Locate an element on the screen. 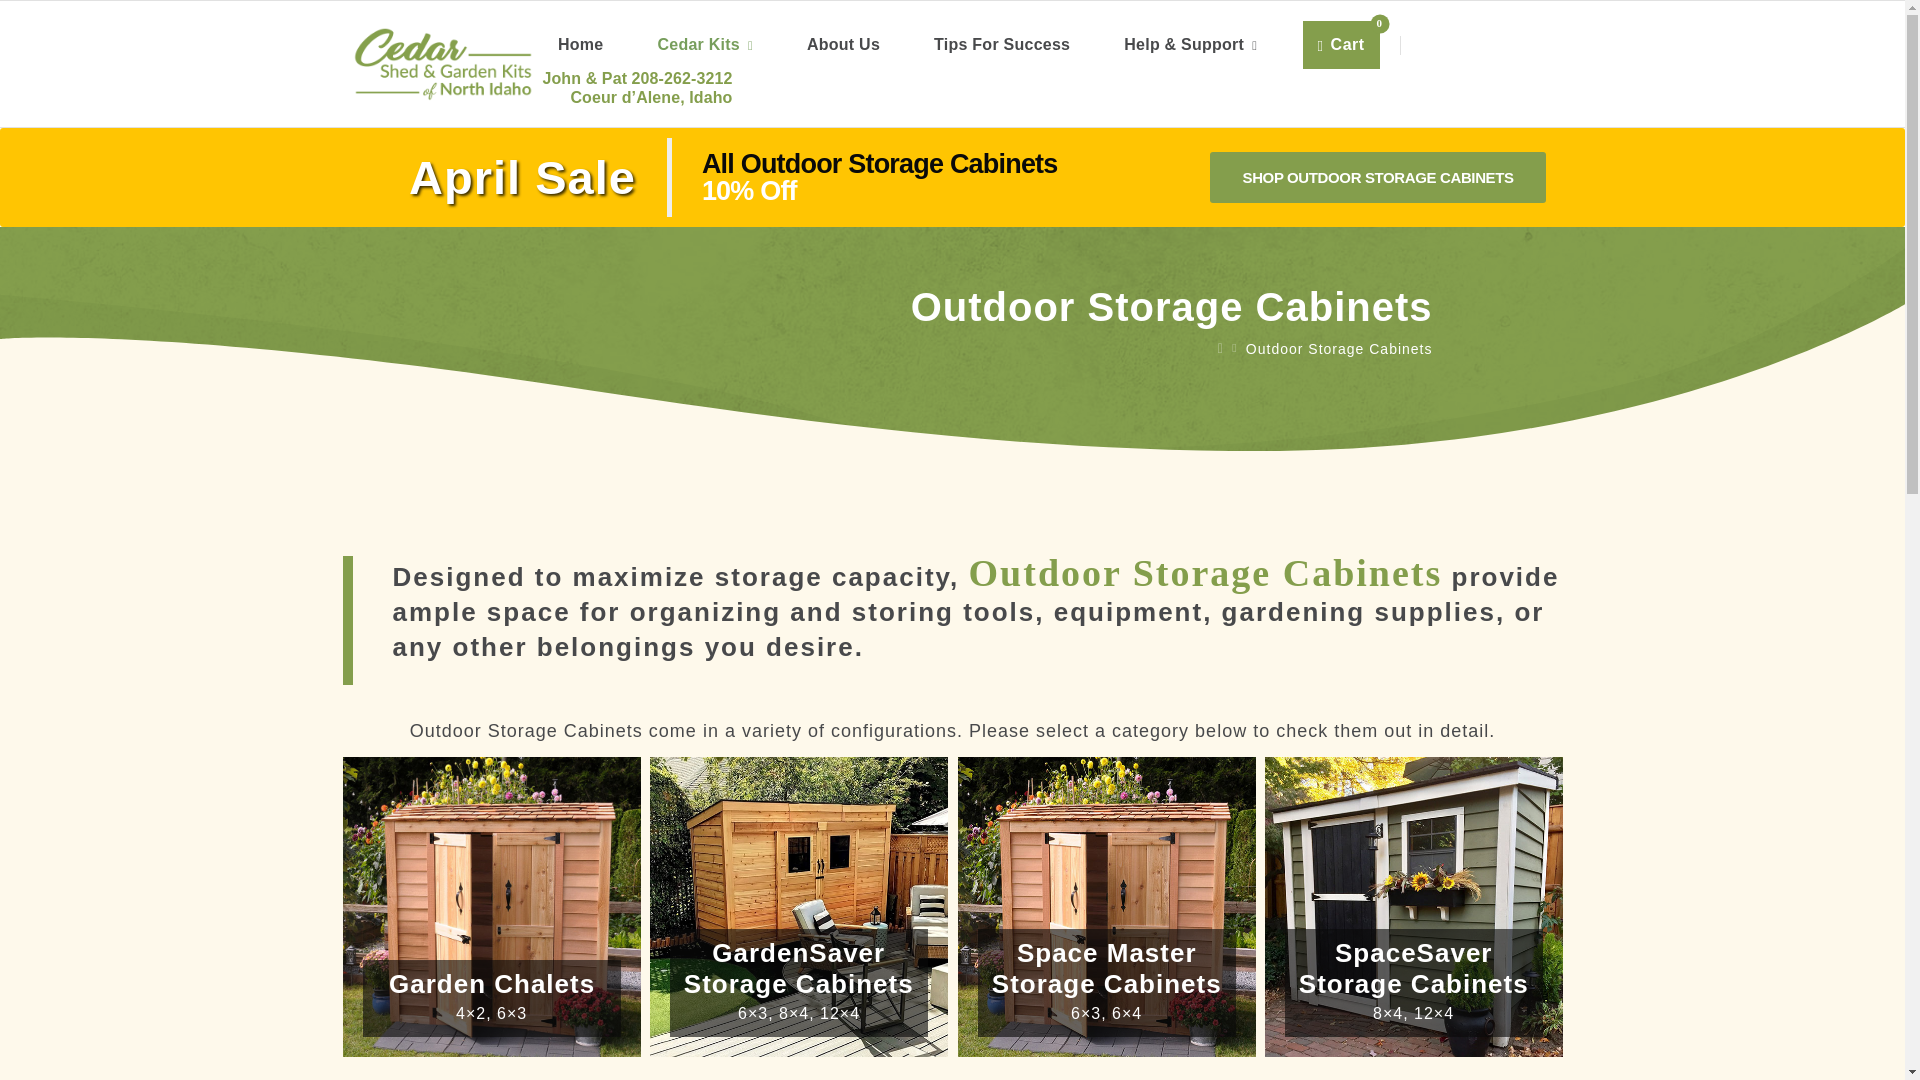 The height and width of the screenshot is (1080, 1920). About Us is located at coordinates (704, 44).